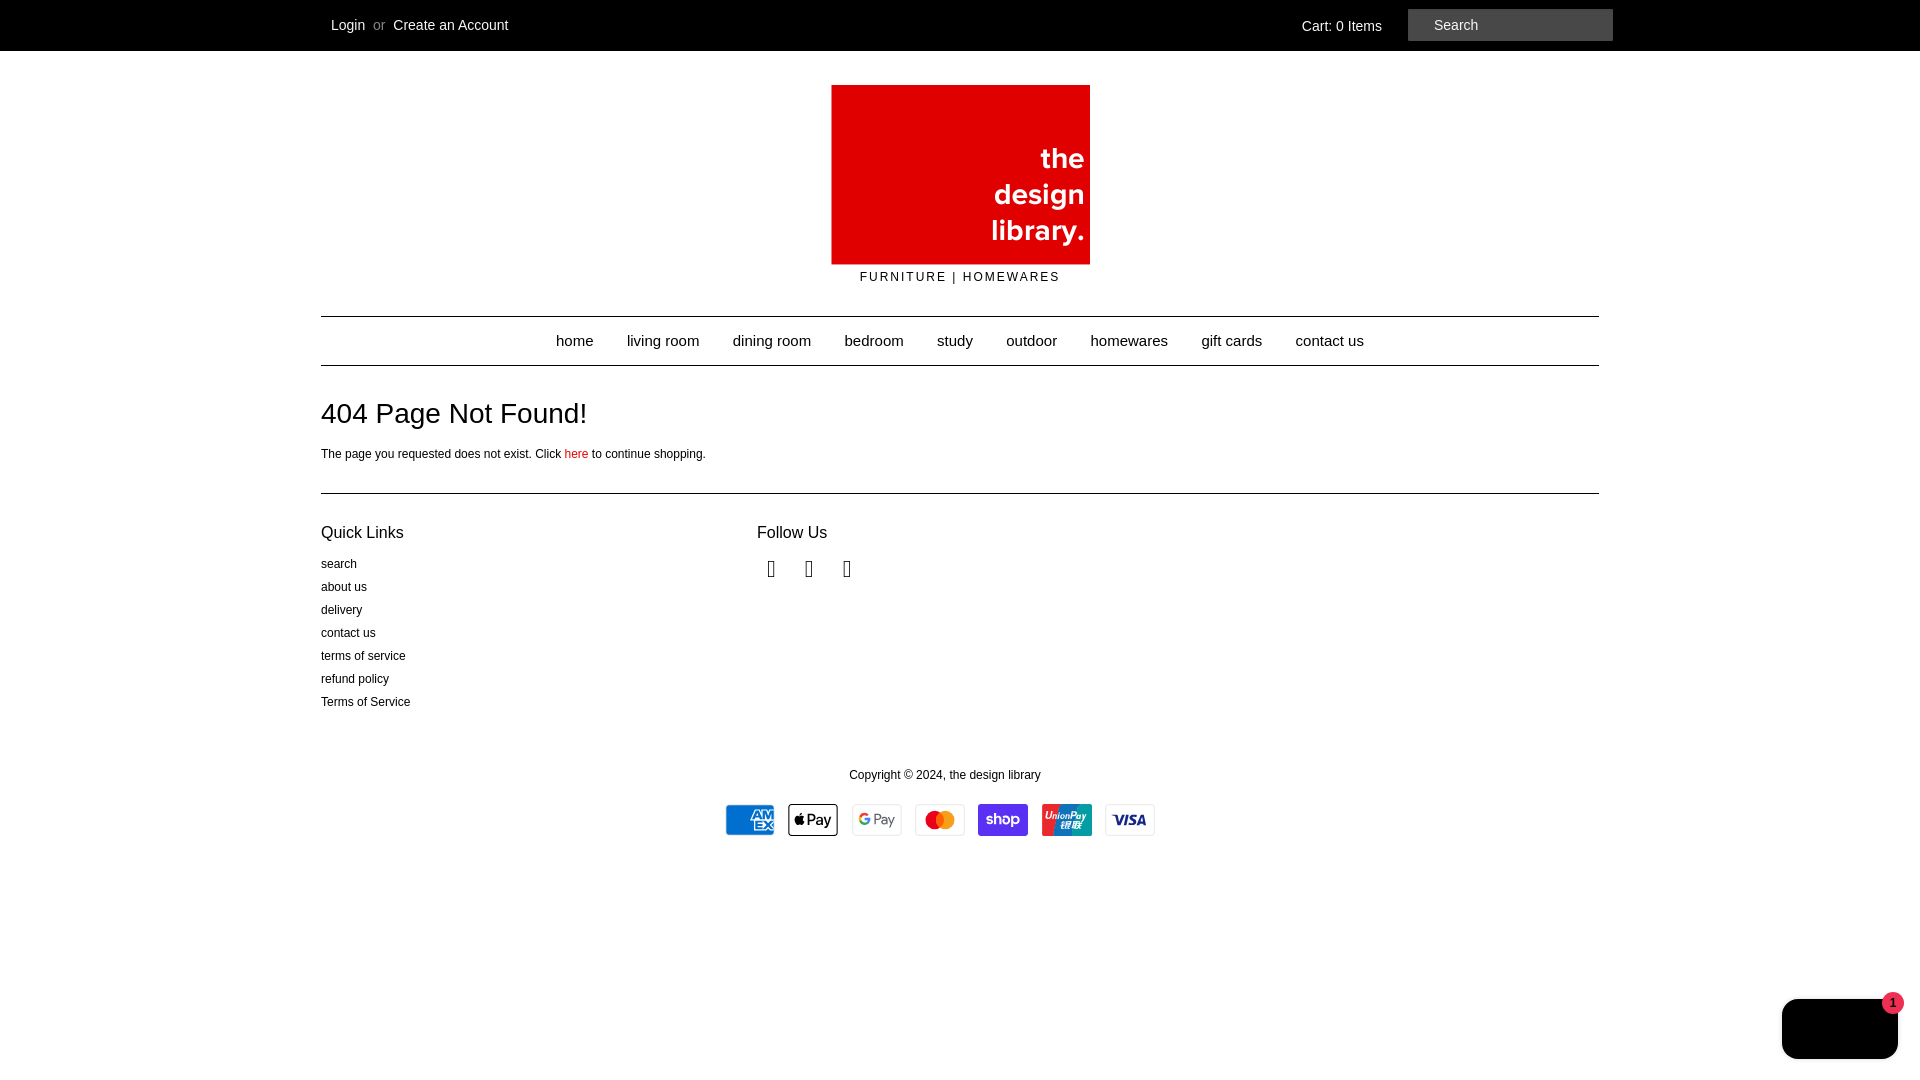  What do you see at coordinates (1339, 26) in the screenshot?
I see `Cart` at bounding box center [1339, 26].